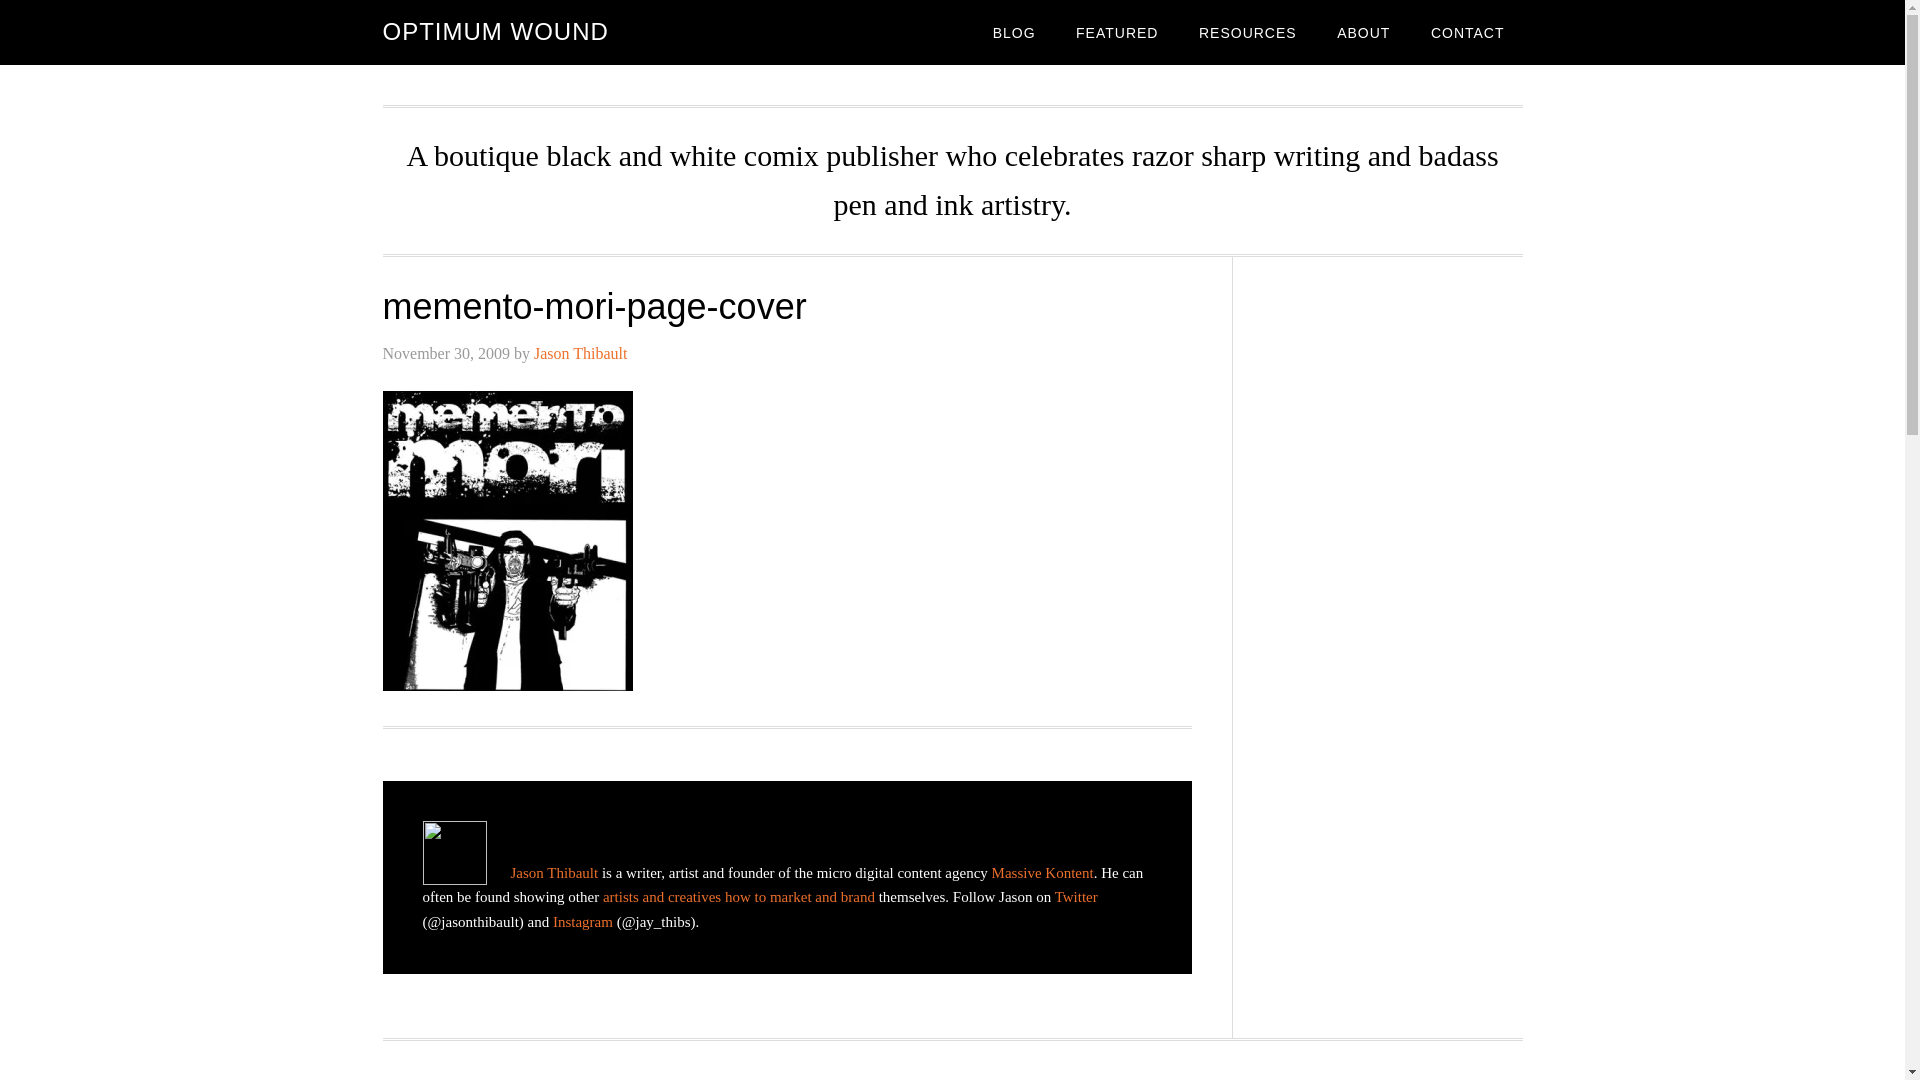  Describe the element at coordinates (1468, 32) in the screenshot. I see `CONTACT` at that location.